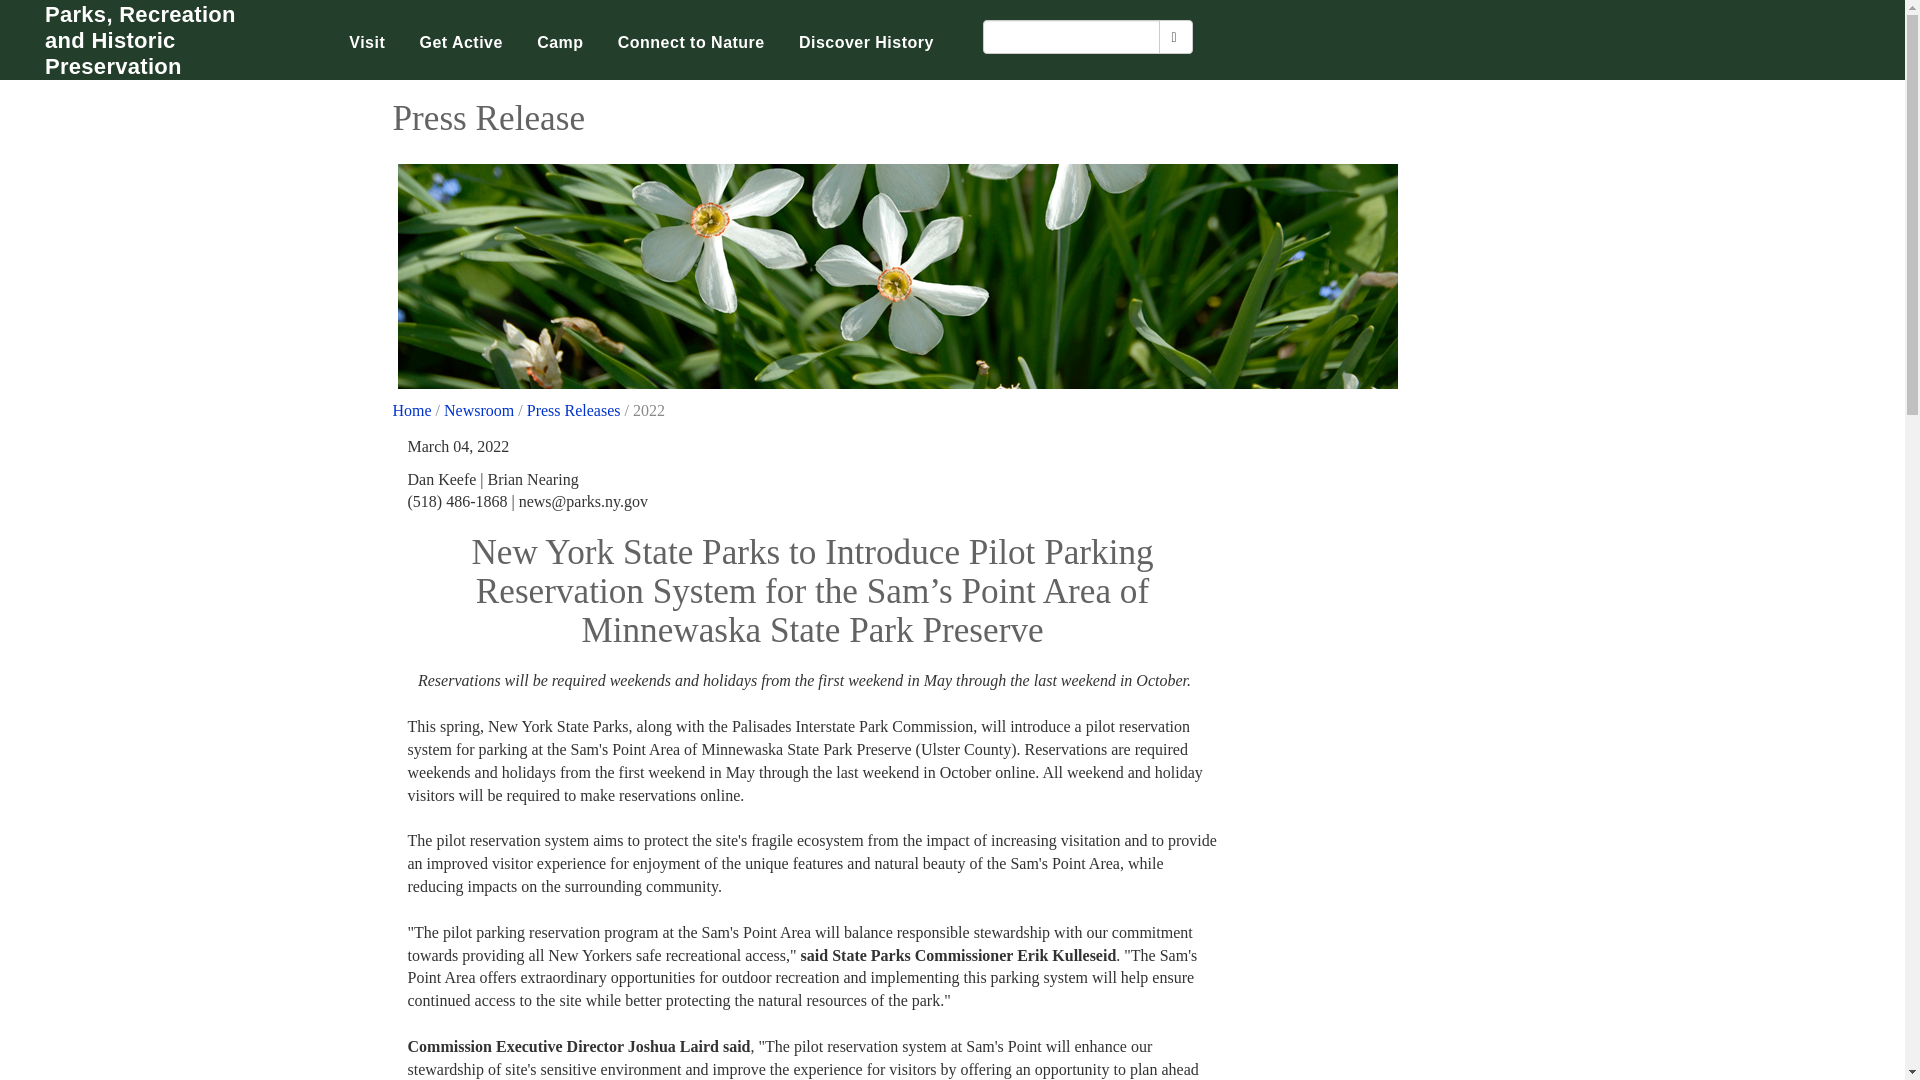 The height and width of the screenshot is (1080, 1920). I want to click on Connect to Nature, so click(690, 42).